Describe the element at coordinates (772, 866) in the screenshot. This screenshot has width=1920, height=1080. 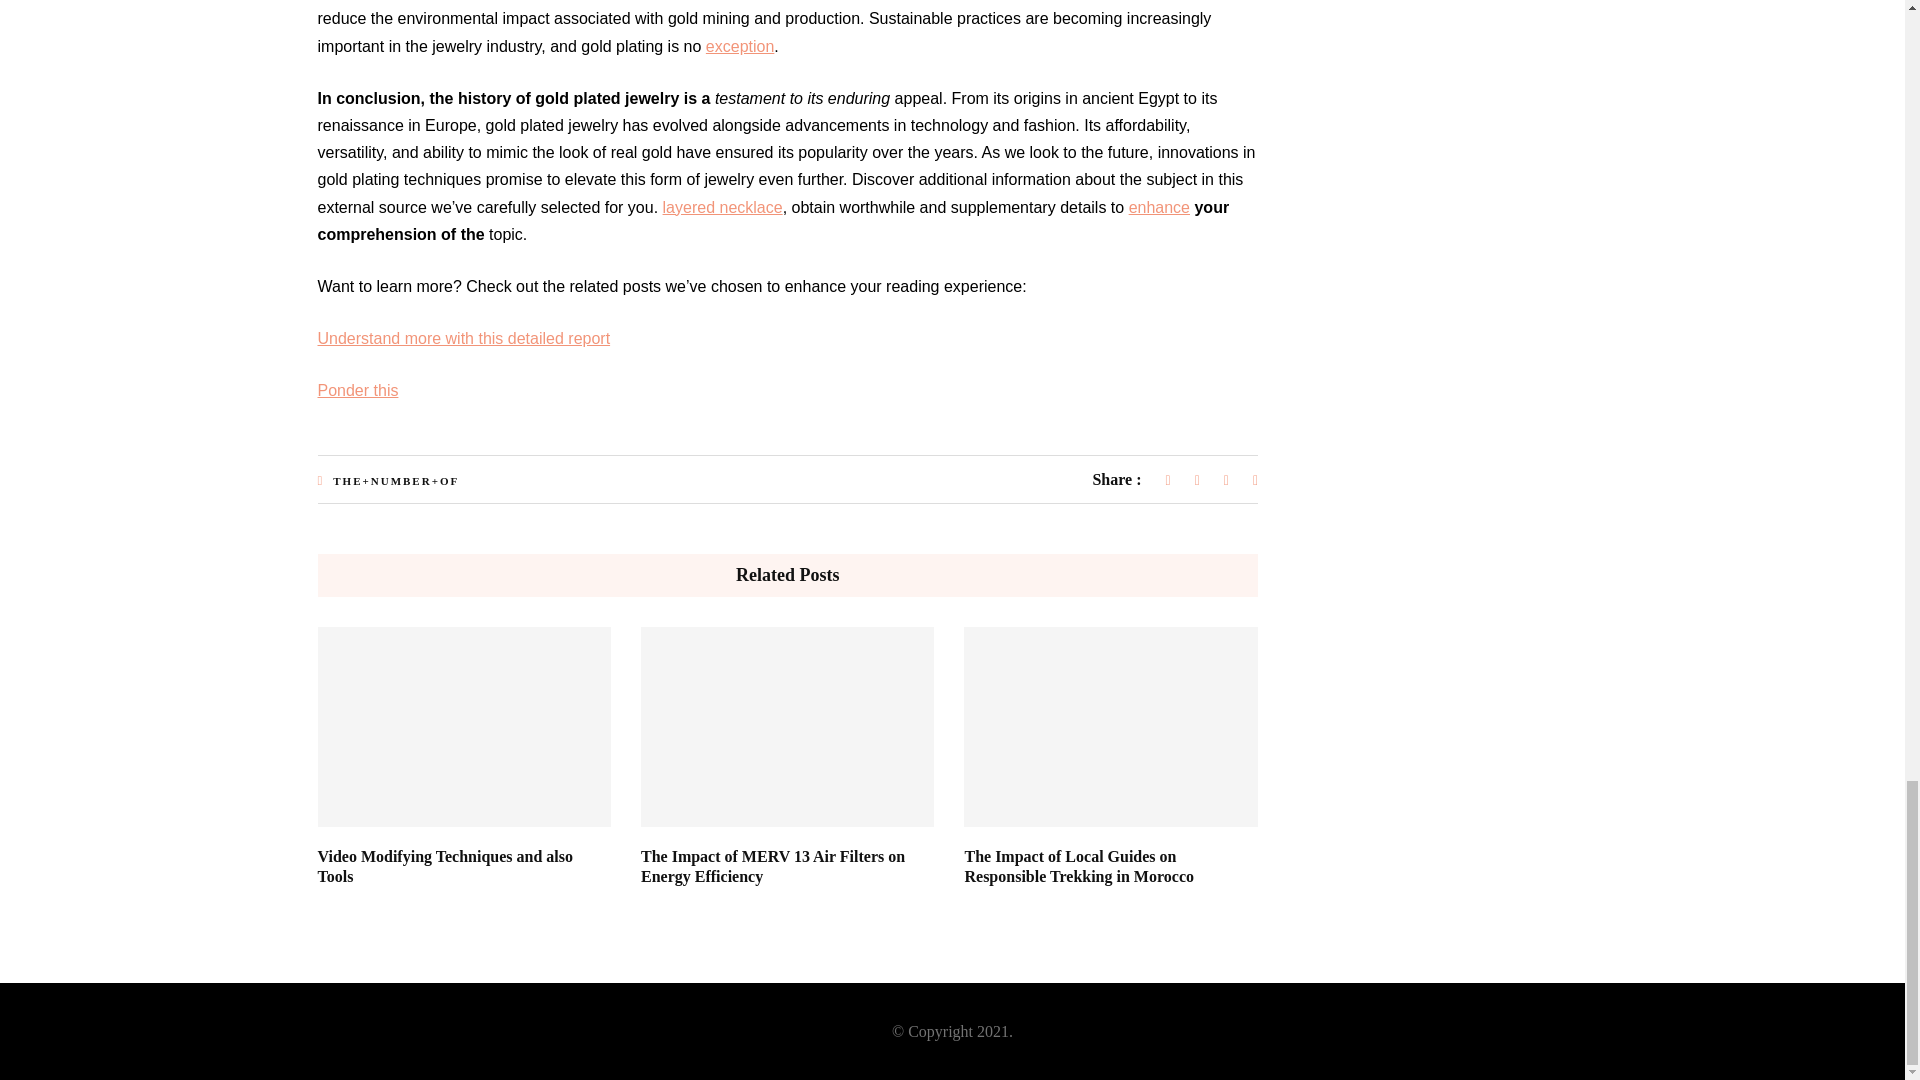
I see `The Impact of MERV 13 Air Filters on Energy Efficiency` at that location.